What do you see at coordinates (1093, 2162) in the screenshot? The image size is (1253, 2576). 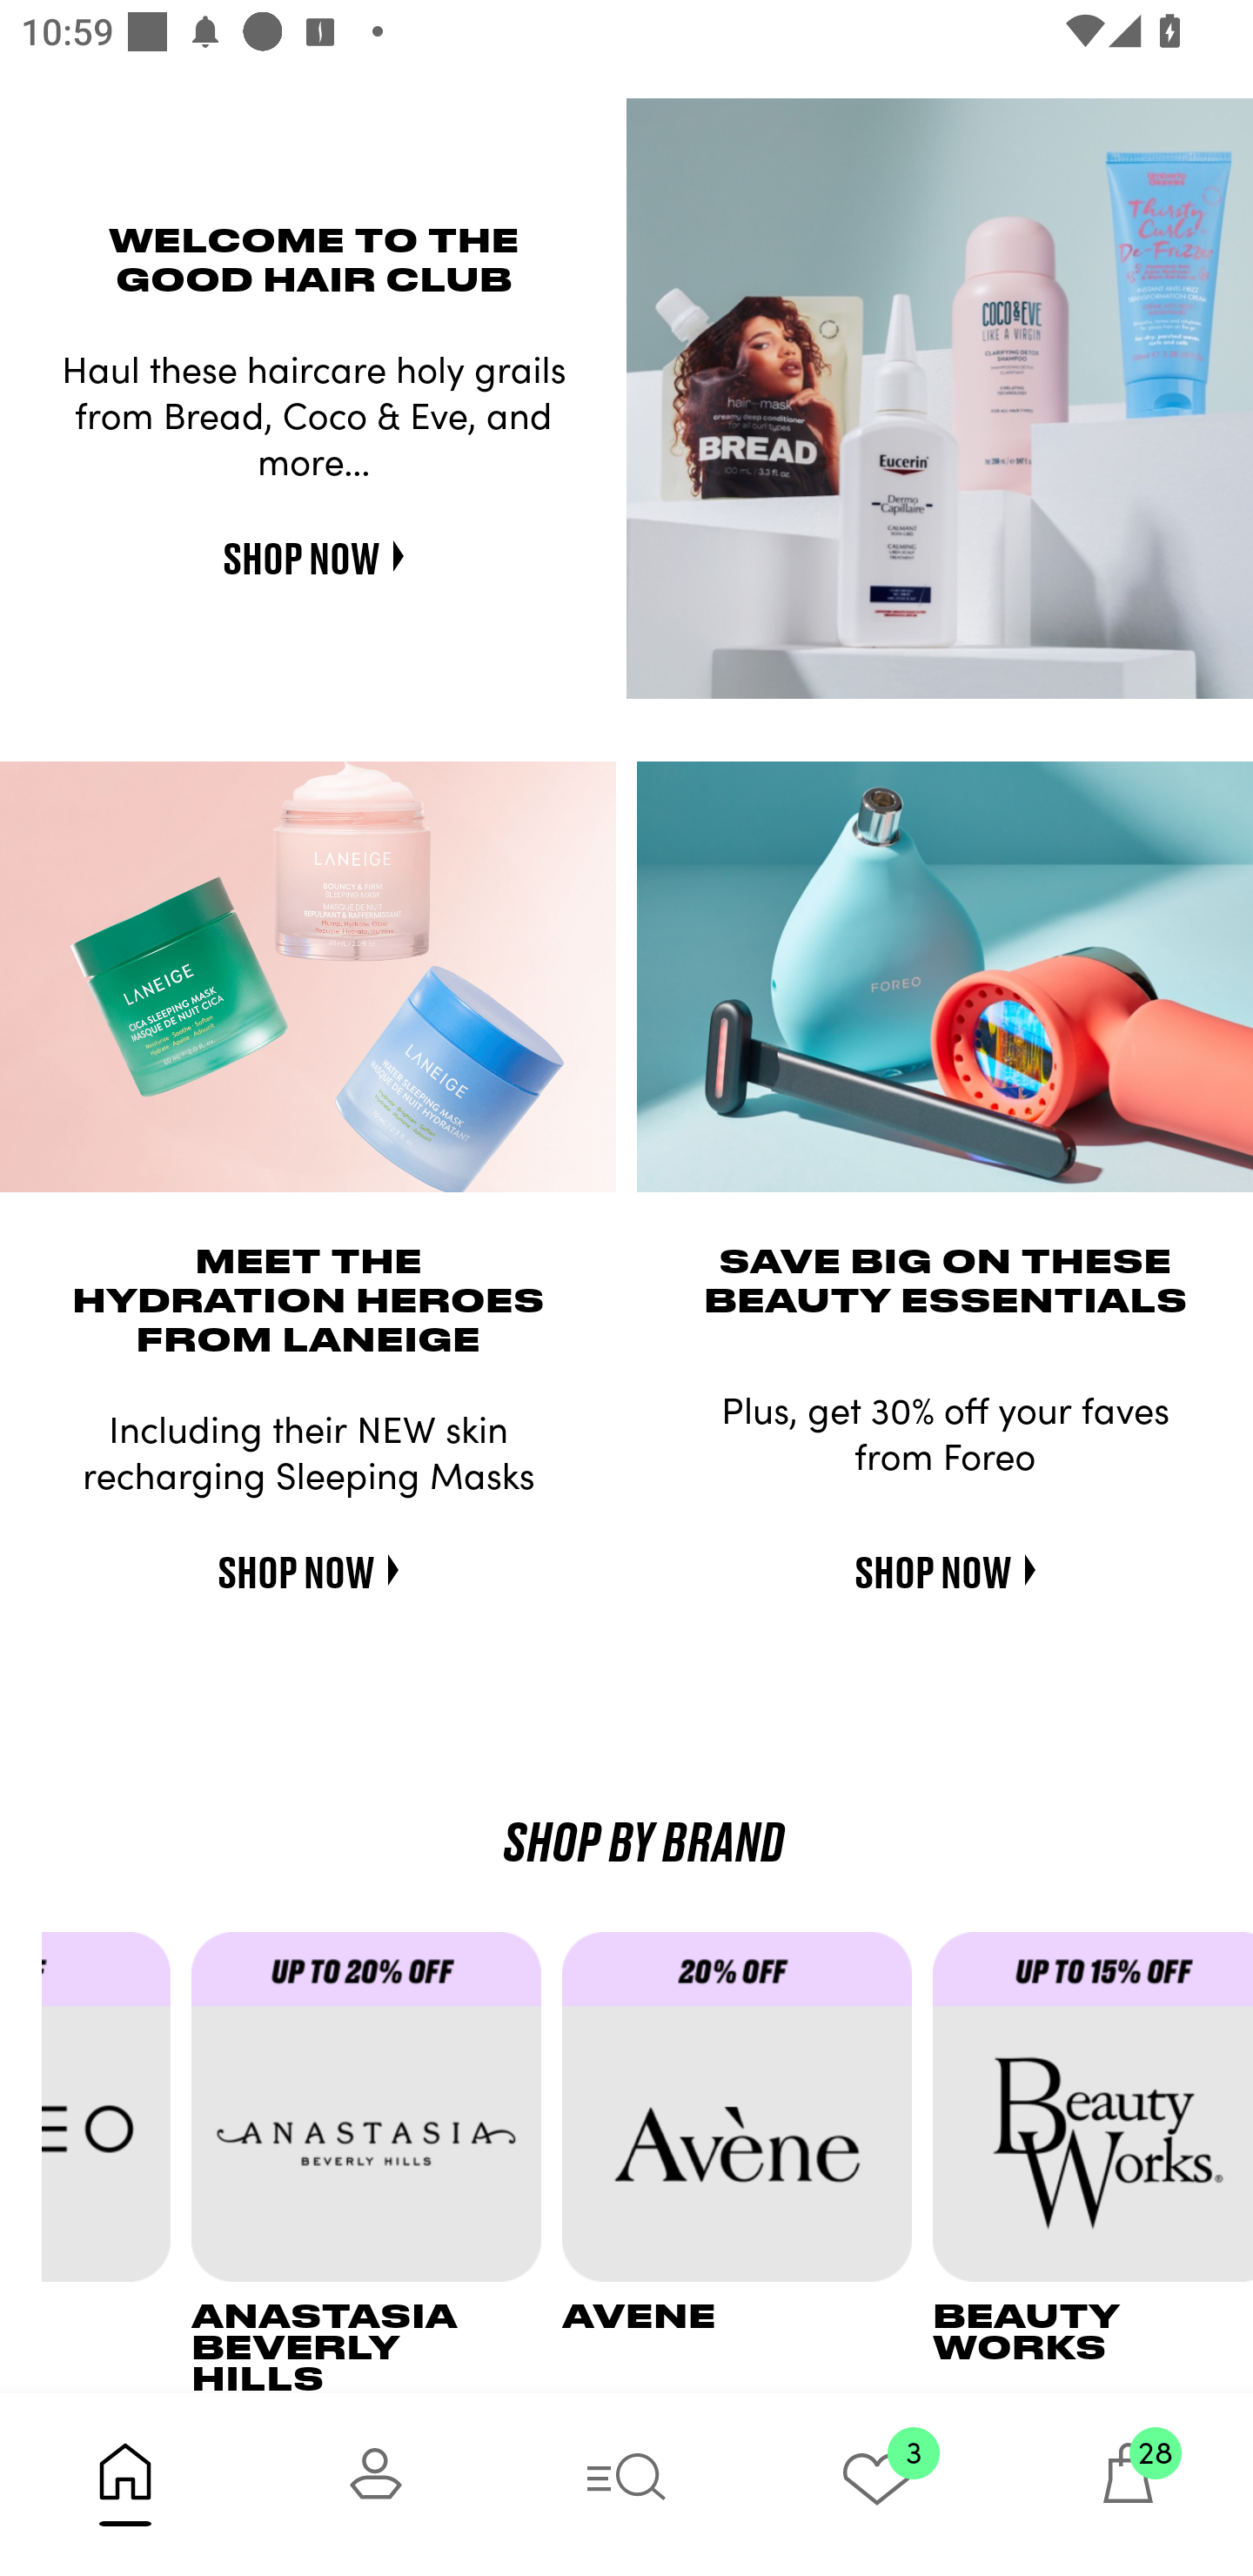 I see `BEAUTY WORKS` at bounding box center [1093, 2162].